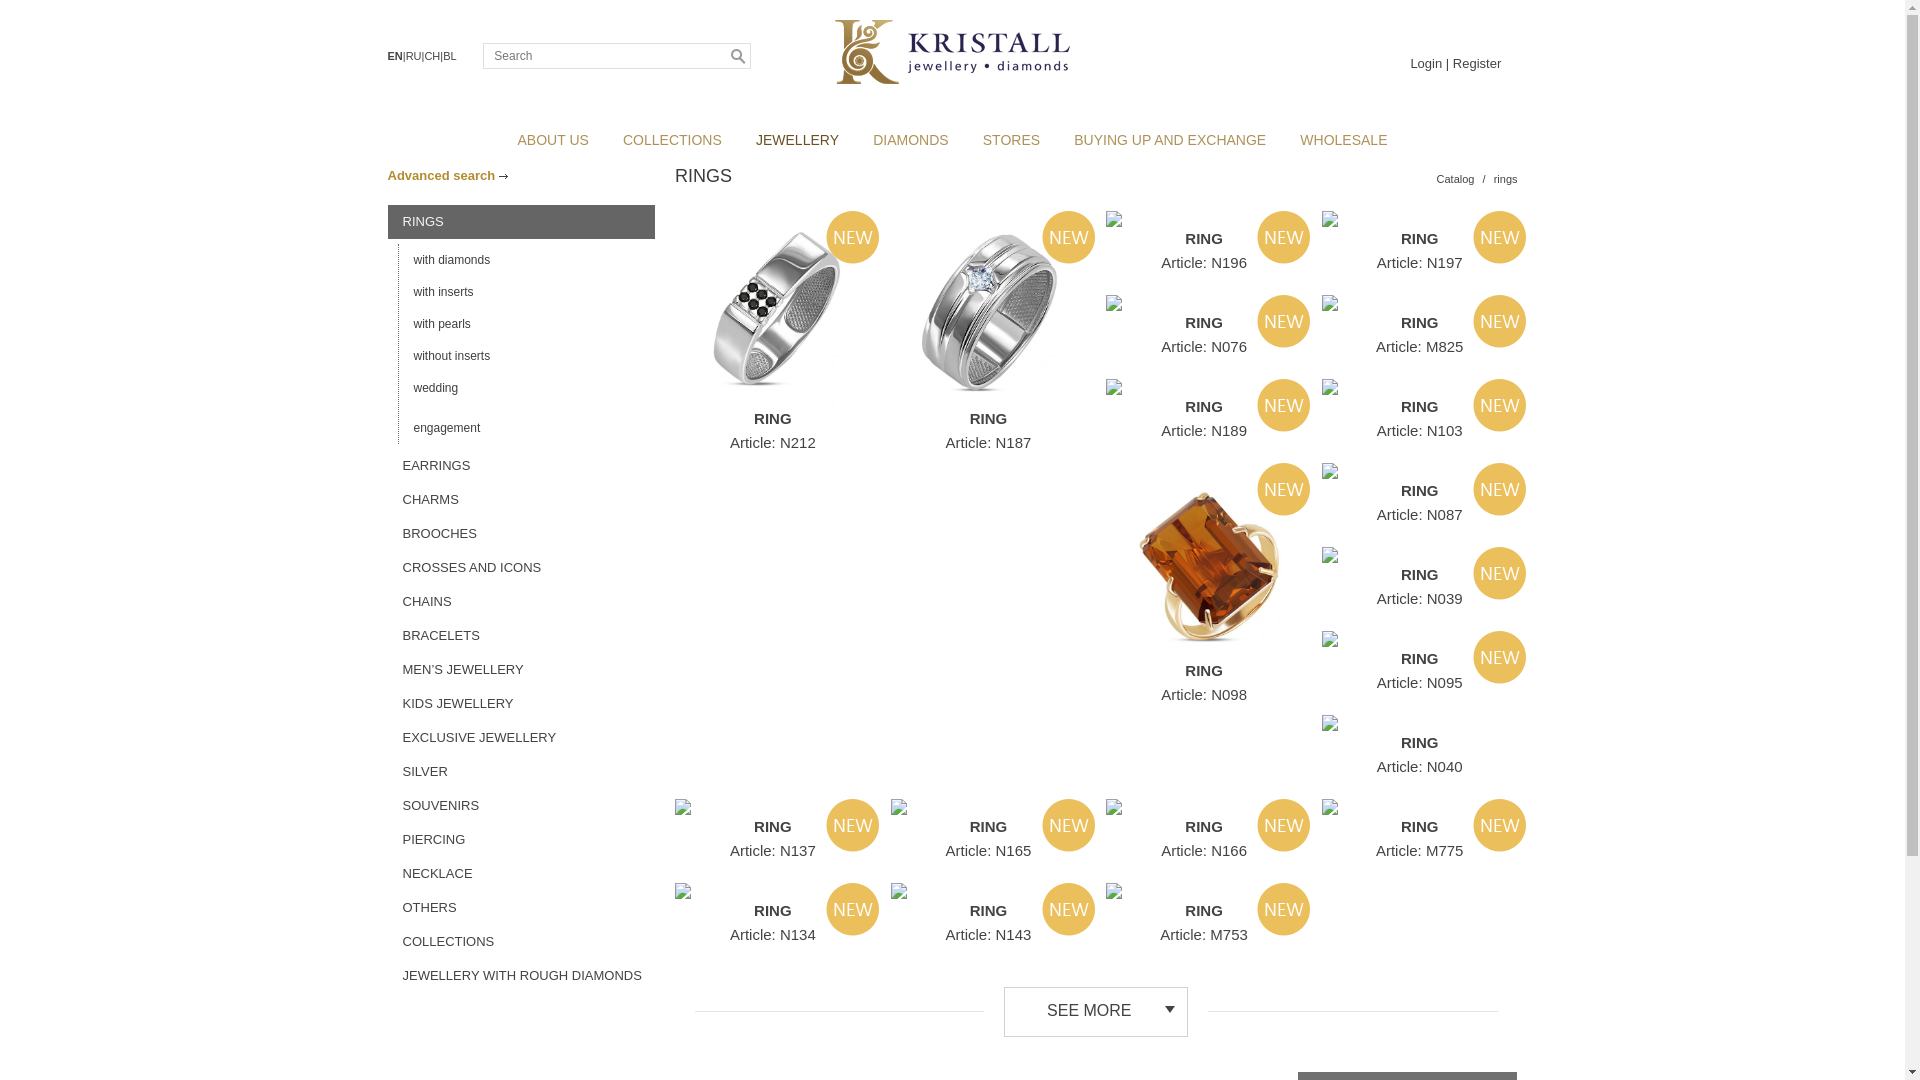  I want to click on with pearls, so click(526, 324).